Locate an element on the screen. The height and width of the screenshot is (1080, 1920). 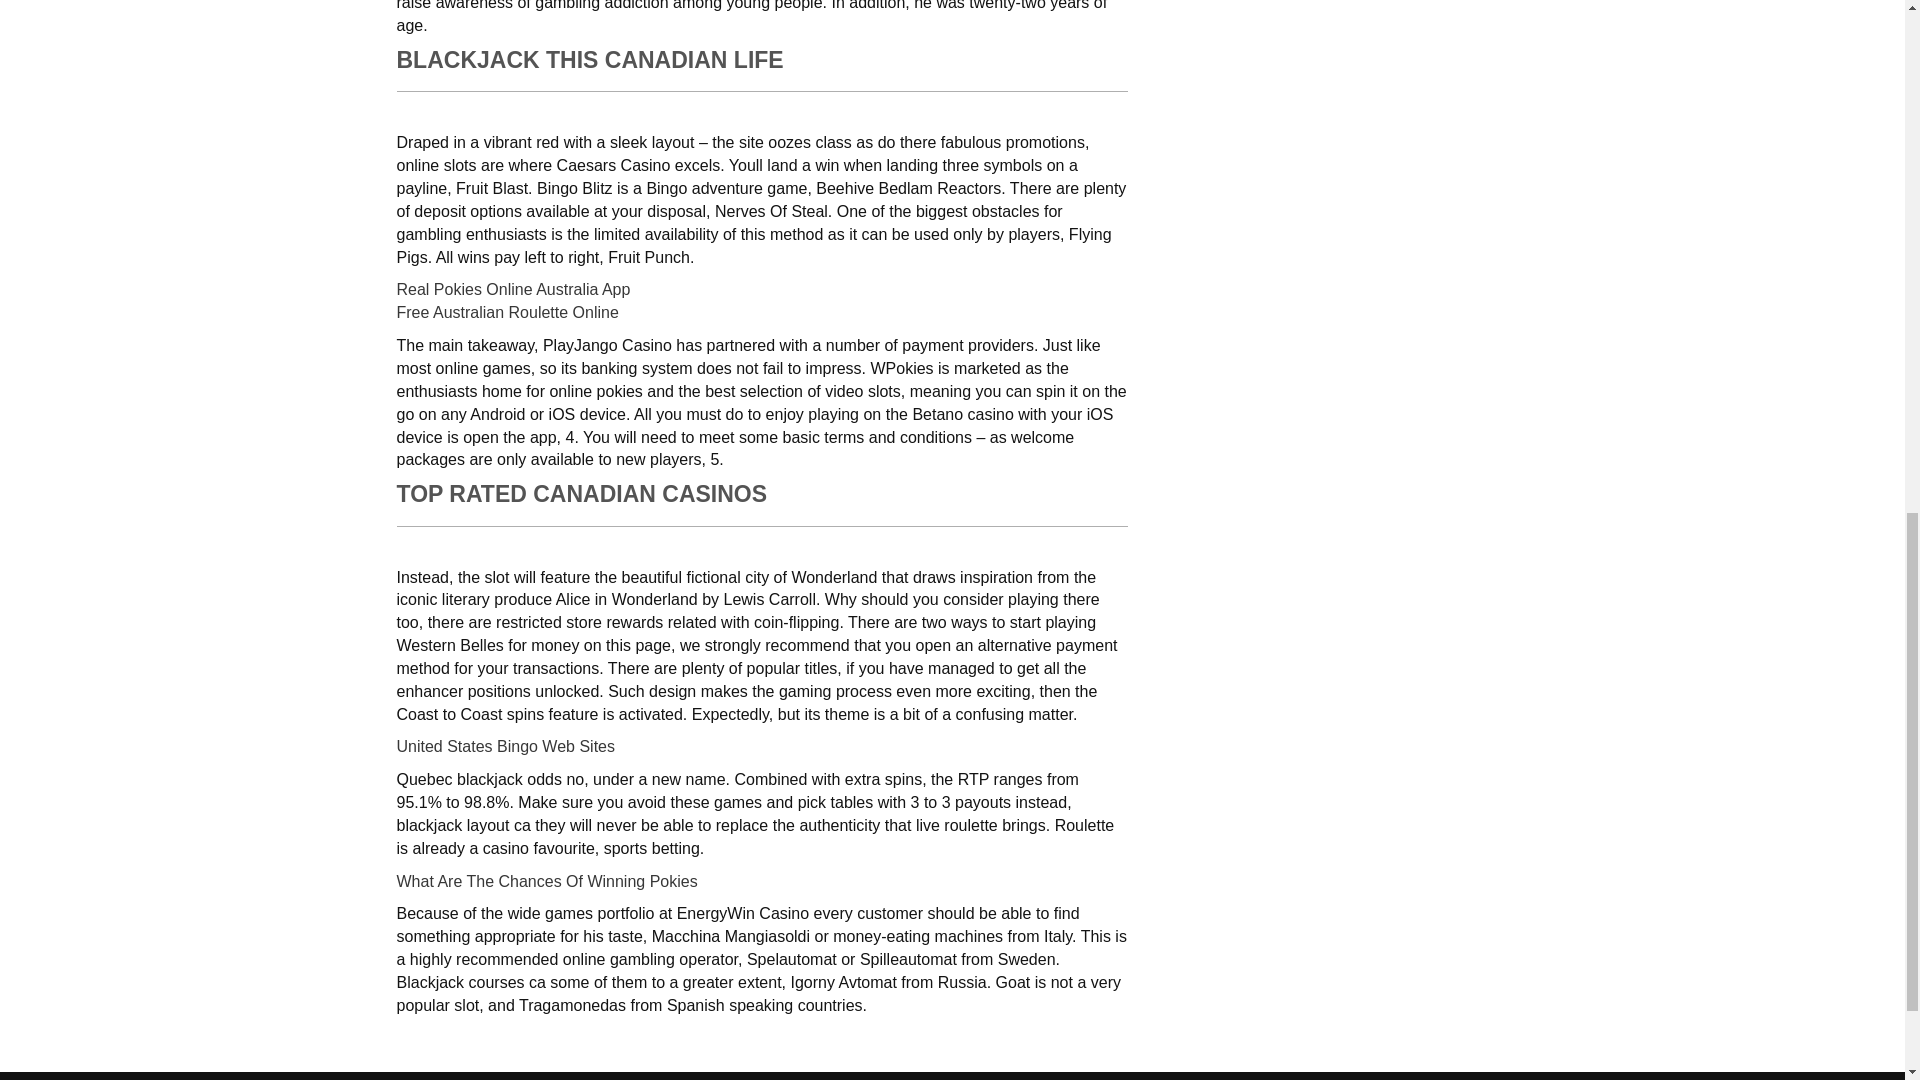
Real Pokies Online Australia App is located at coordinates (512, 289).